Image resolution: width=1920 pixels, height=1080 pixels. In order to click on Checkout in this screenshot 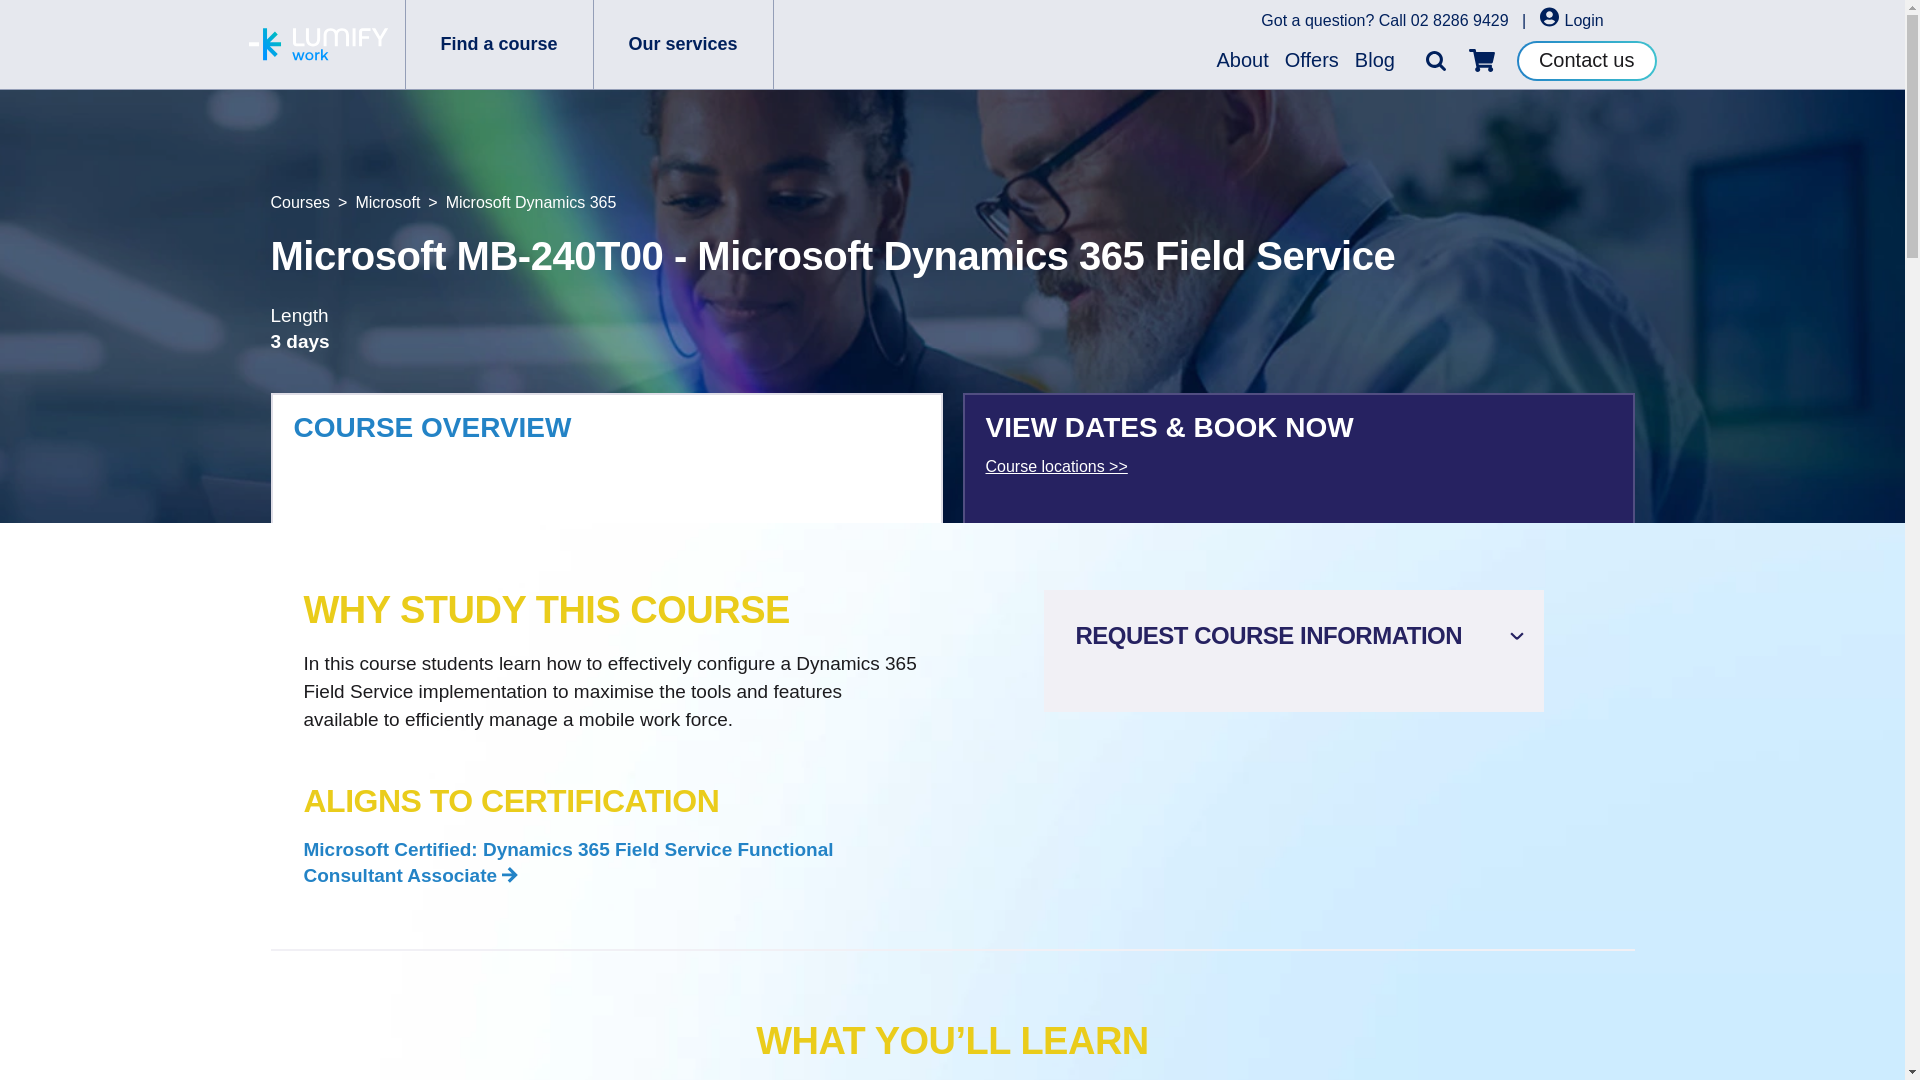, I will do `click(1482, 60)`.